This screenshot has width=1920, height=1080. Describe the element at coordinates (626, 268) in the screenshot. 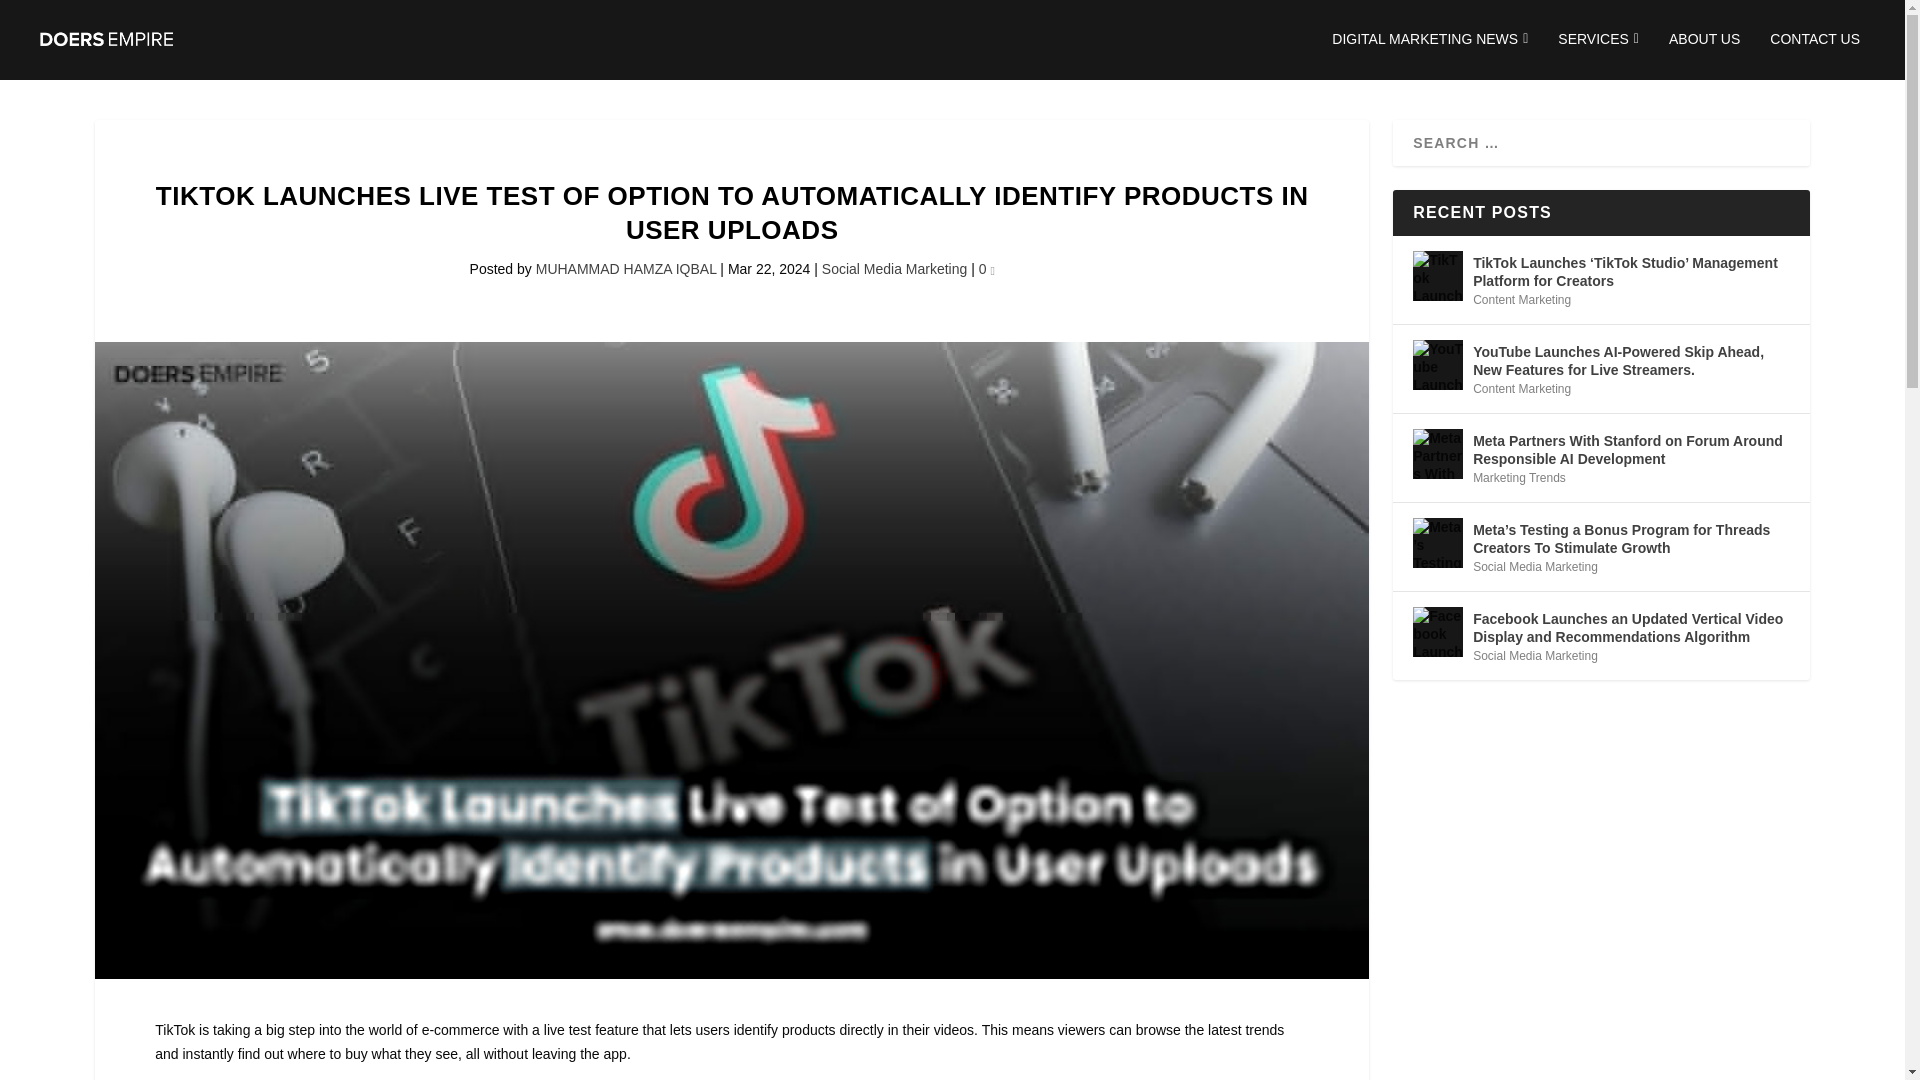

I see `MUHAMMAD HAMZA IQBAL` at that location.